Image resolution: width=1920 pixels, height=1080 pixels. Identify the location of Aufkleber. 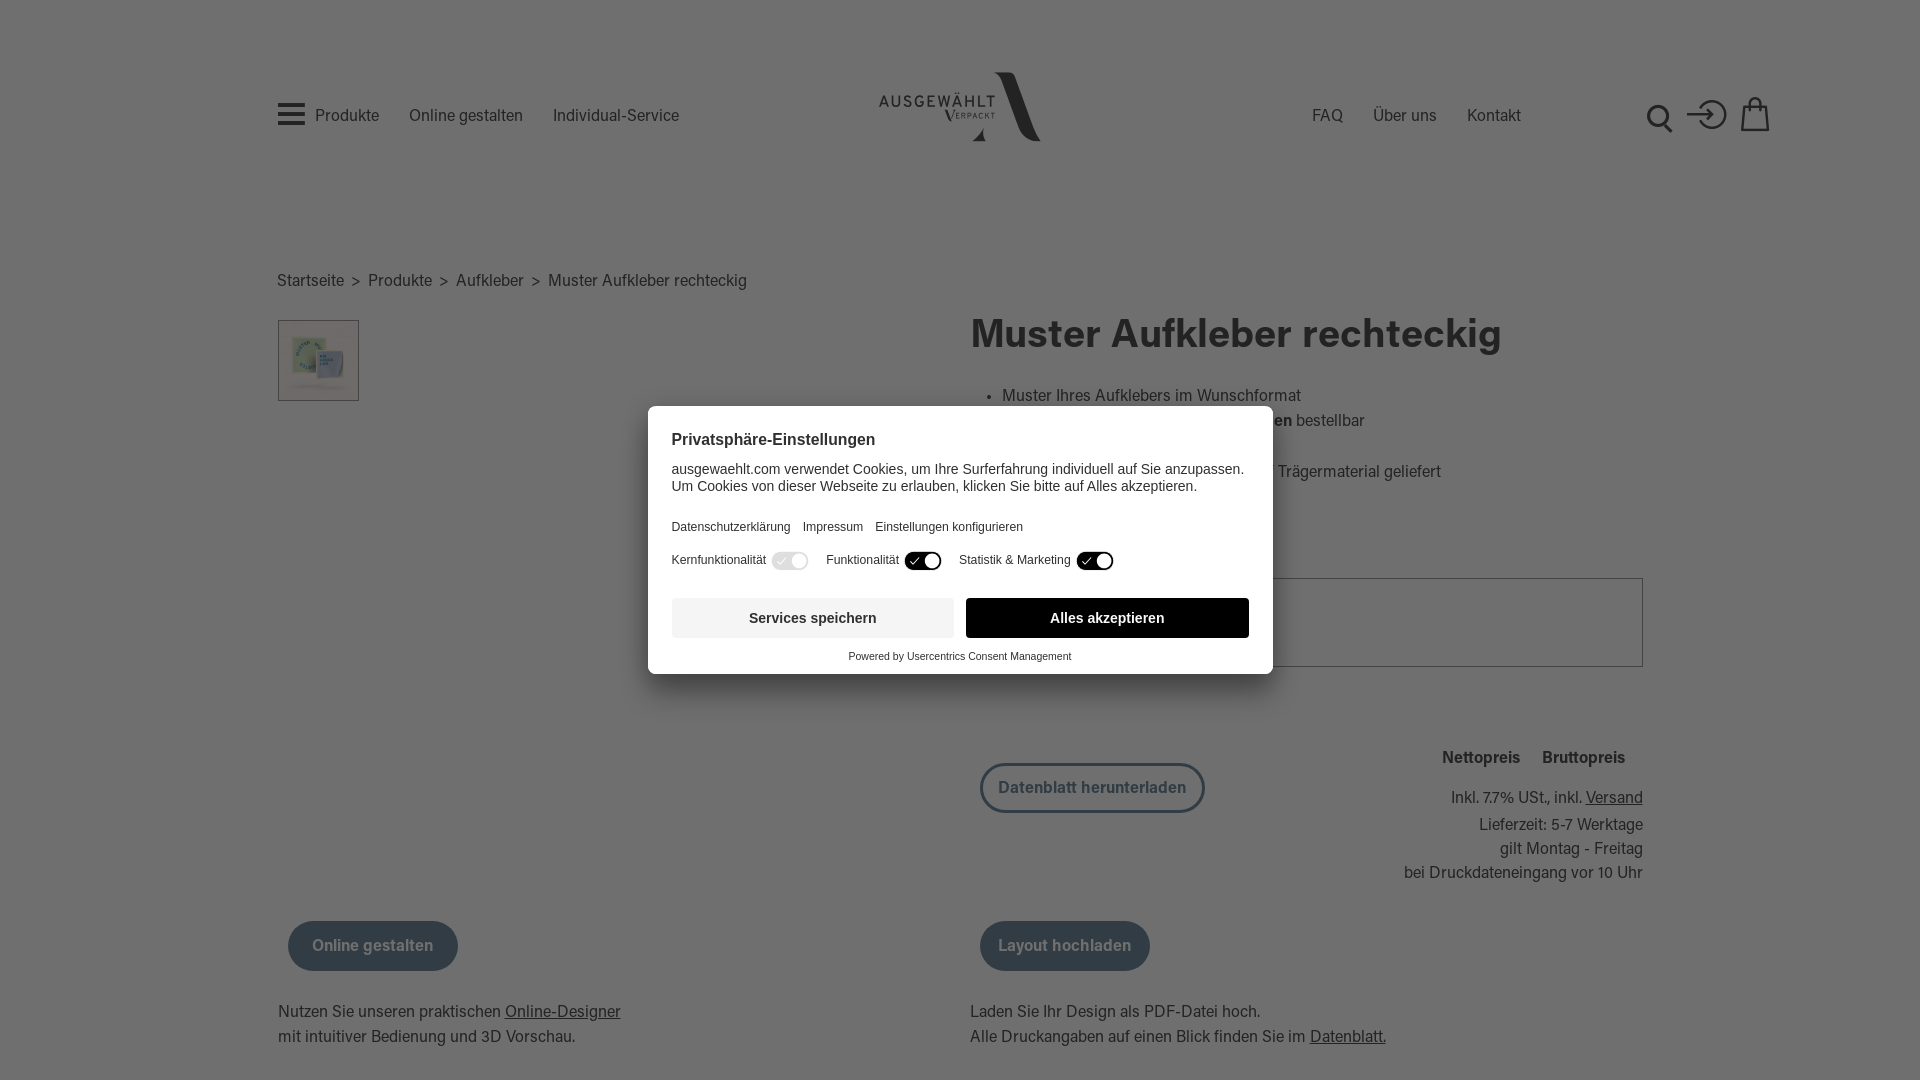
(490, 282).